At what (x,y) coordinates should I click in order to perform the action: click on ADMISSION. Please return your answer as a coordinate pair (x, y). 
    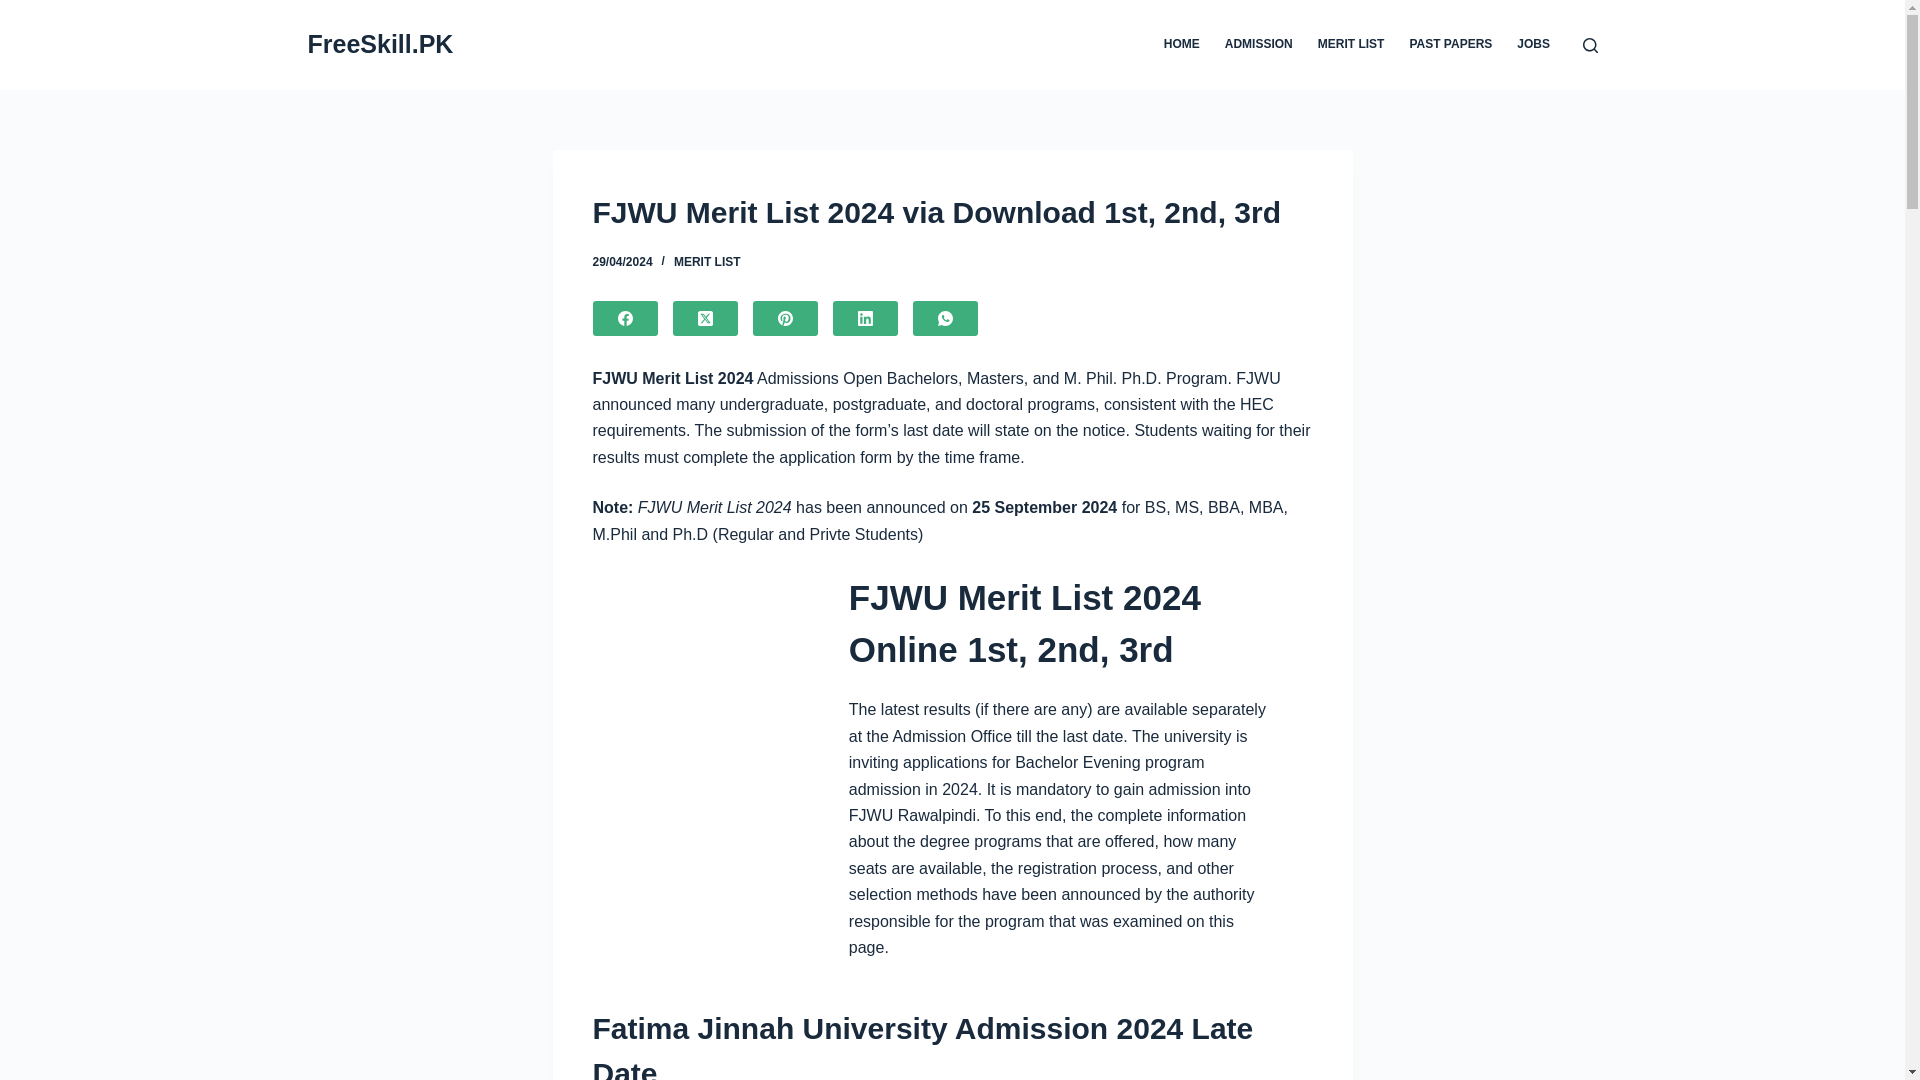
    Looking at the image, I should click on (1258, 44).